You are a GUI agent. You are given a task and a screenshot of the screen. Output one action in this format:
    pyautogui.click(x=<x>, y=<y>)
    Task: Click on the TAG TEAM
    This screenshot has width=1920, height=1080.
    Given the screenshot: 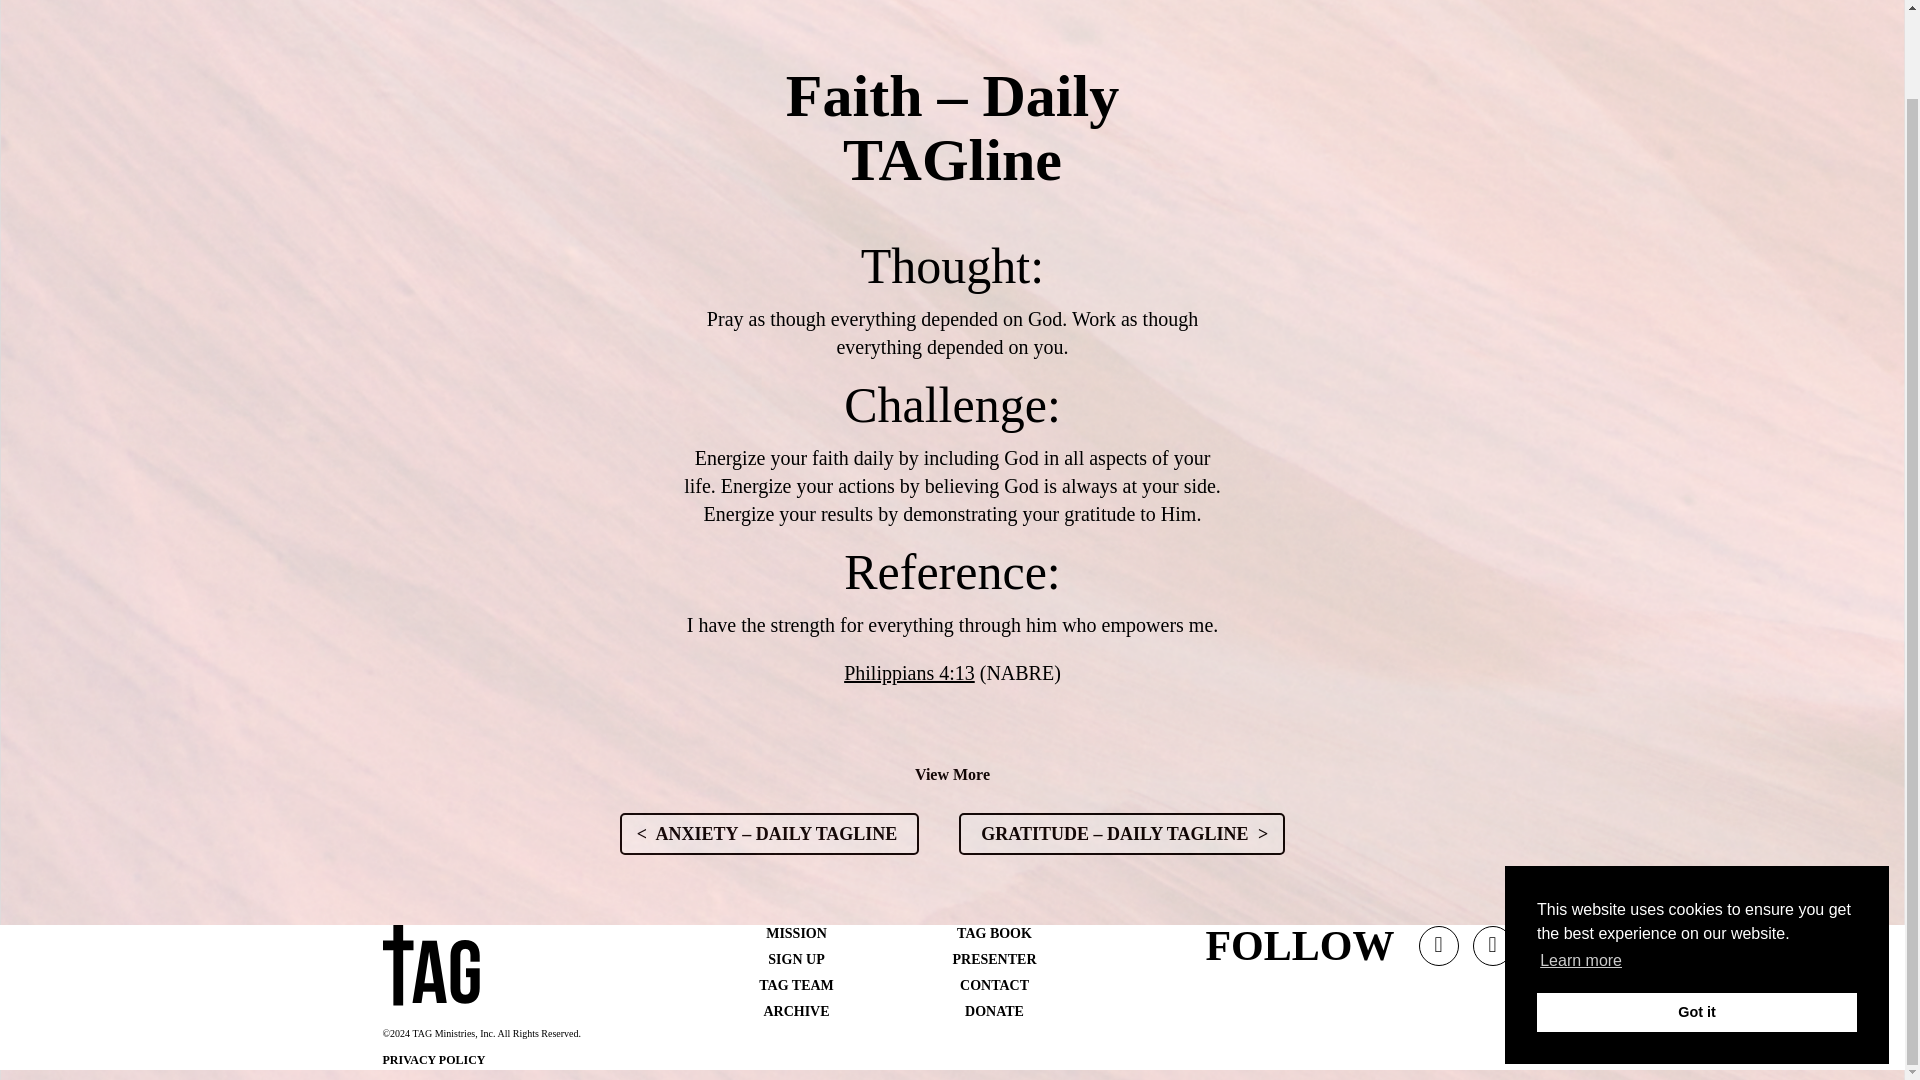 What is the action you would take?
    pyautogui.click(x=796, y=985)
    